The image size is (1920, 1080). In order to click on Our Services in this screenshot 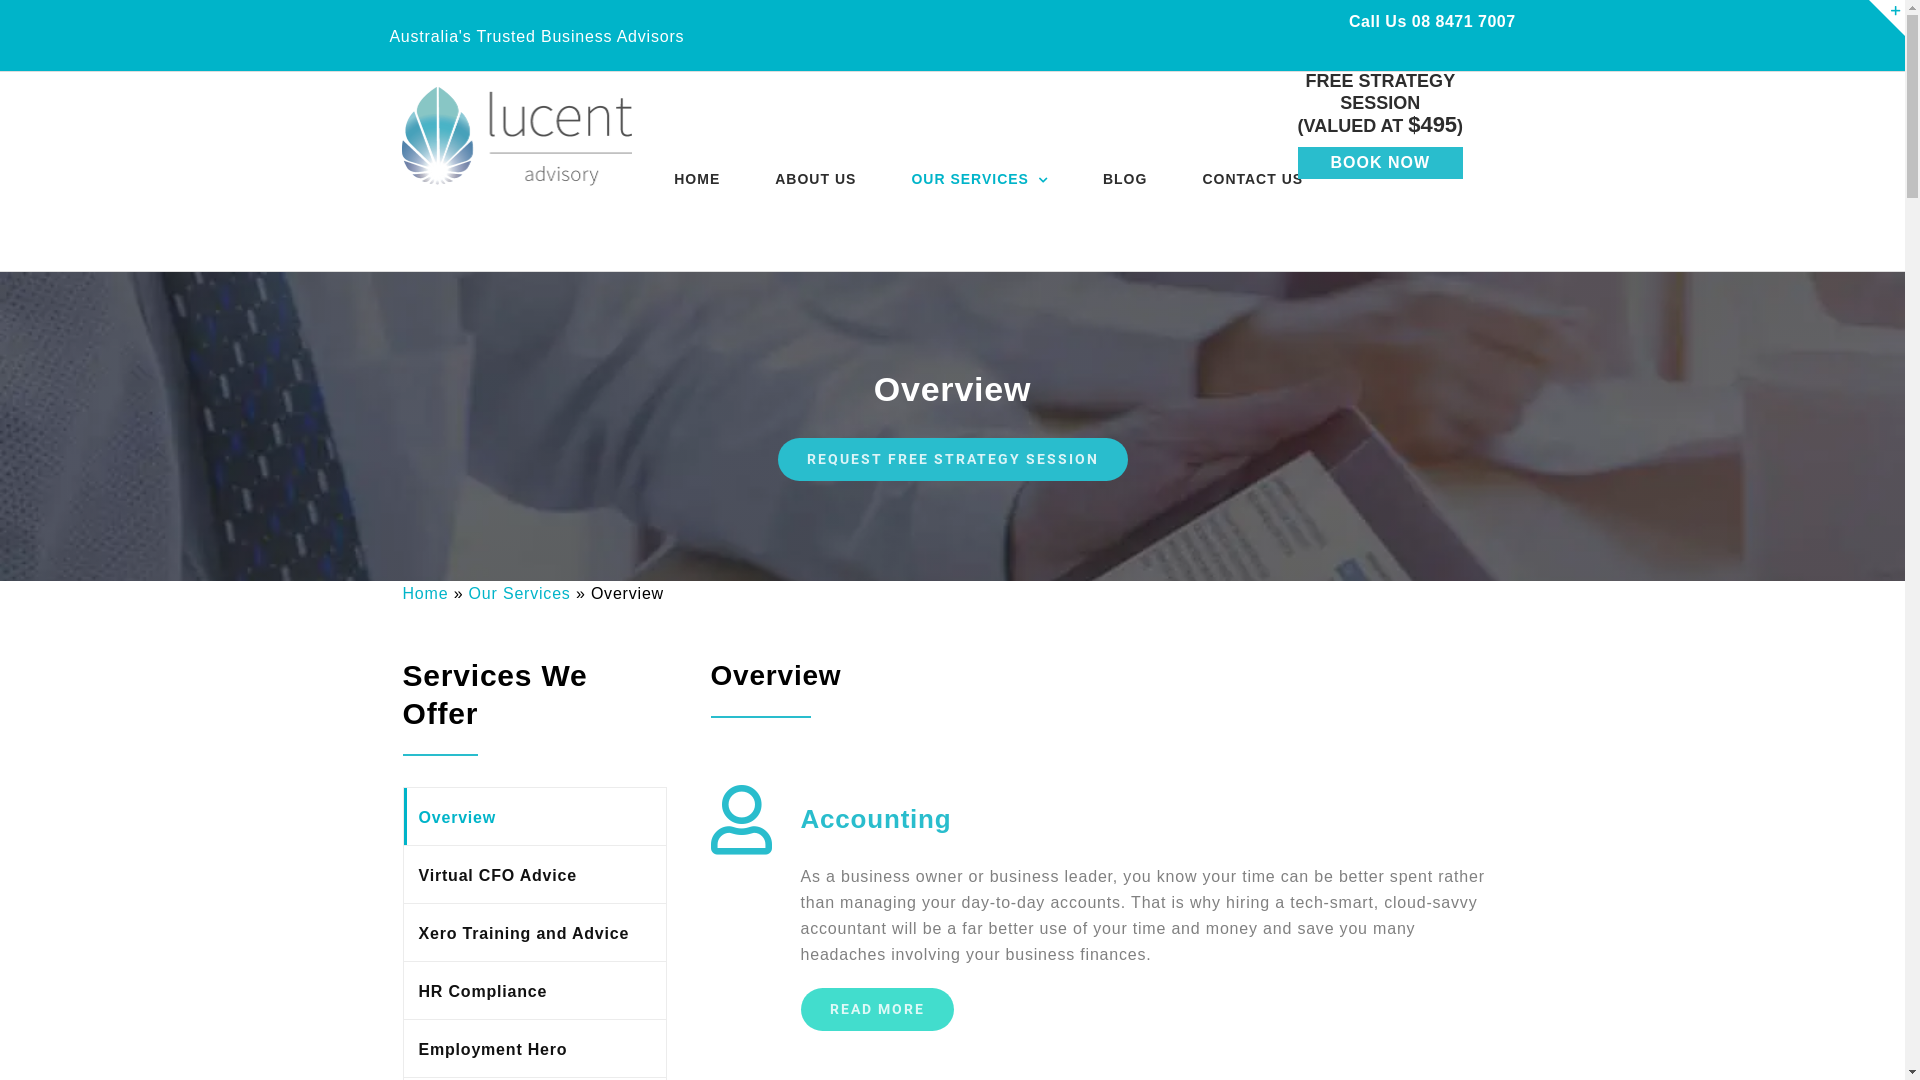, I will do `click(520, 594)`.